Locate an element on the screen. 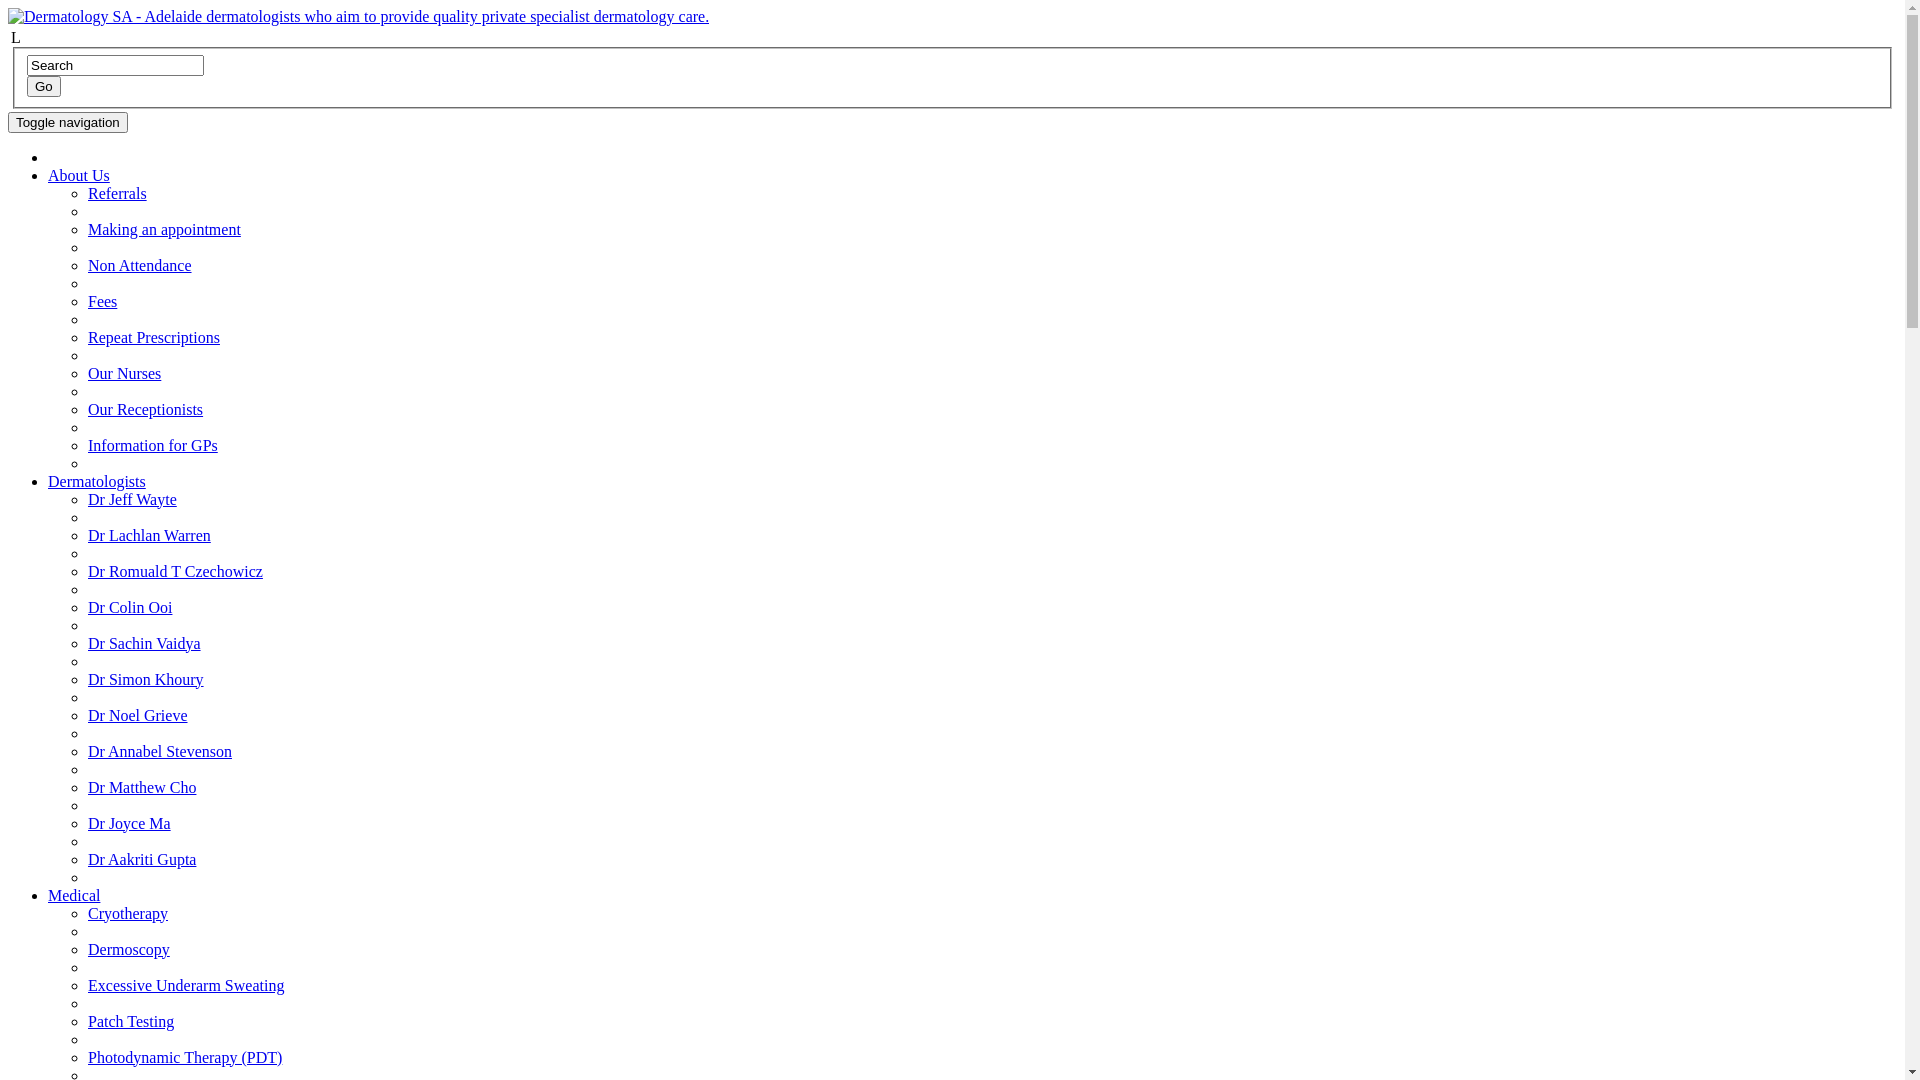 This screenshot has height=1080, width=1920. Medical is located at coordinates (74, 896).